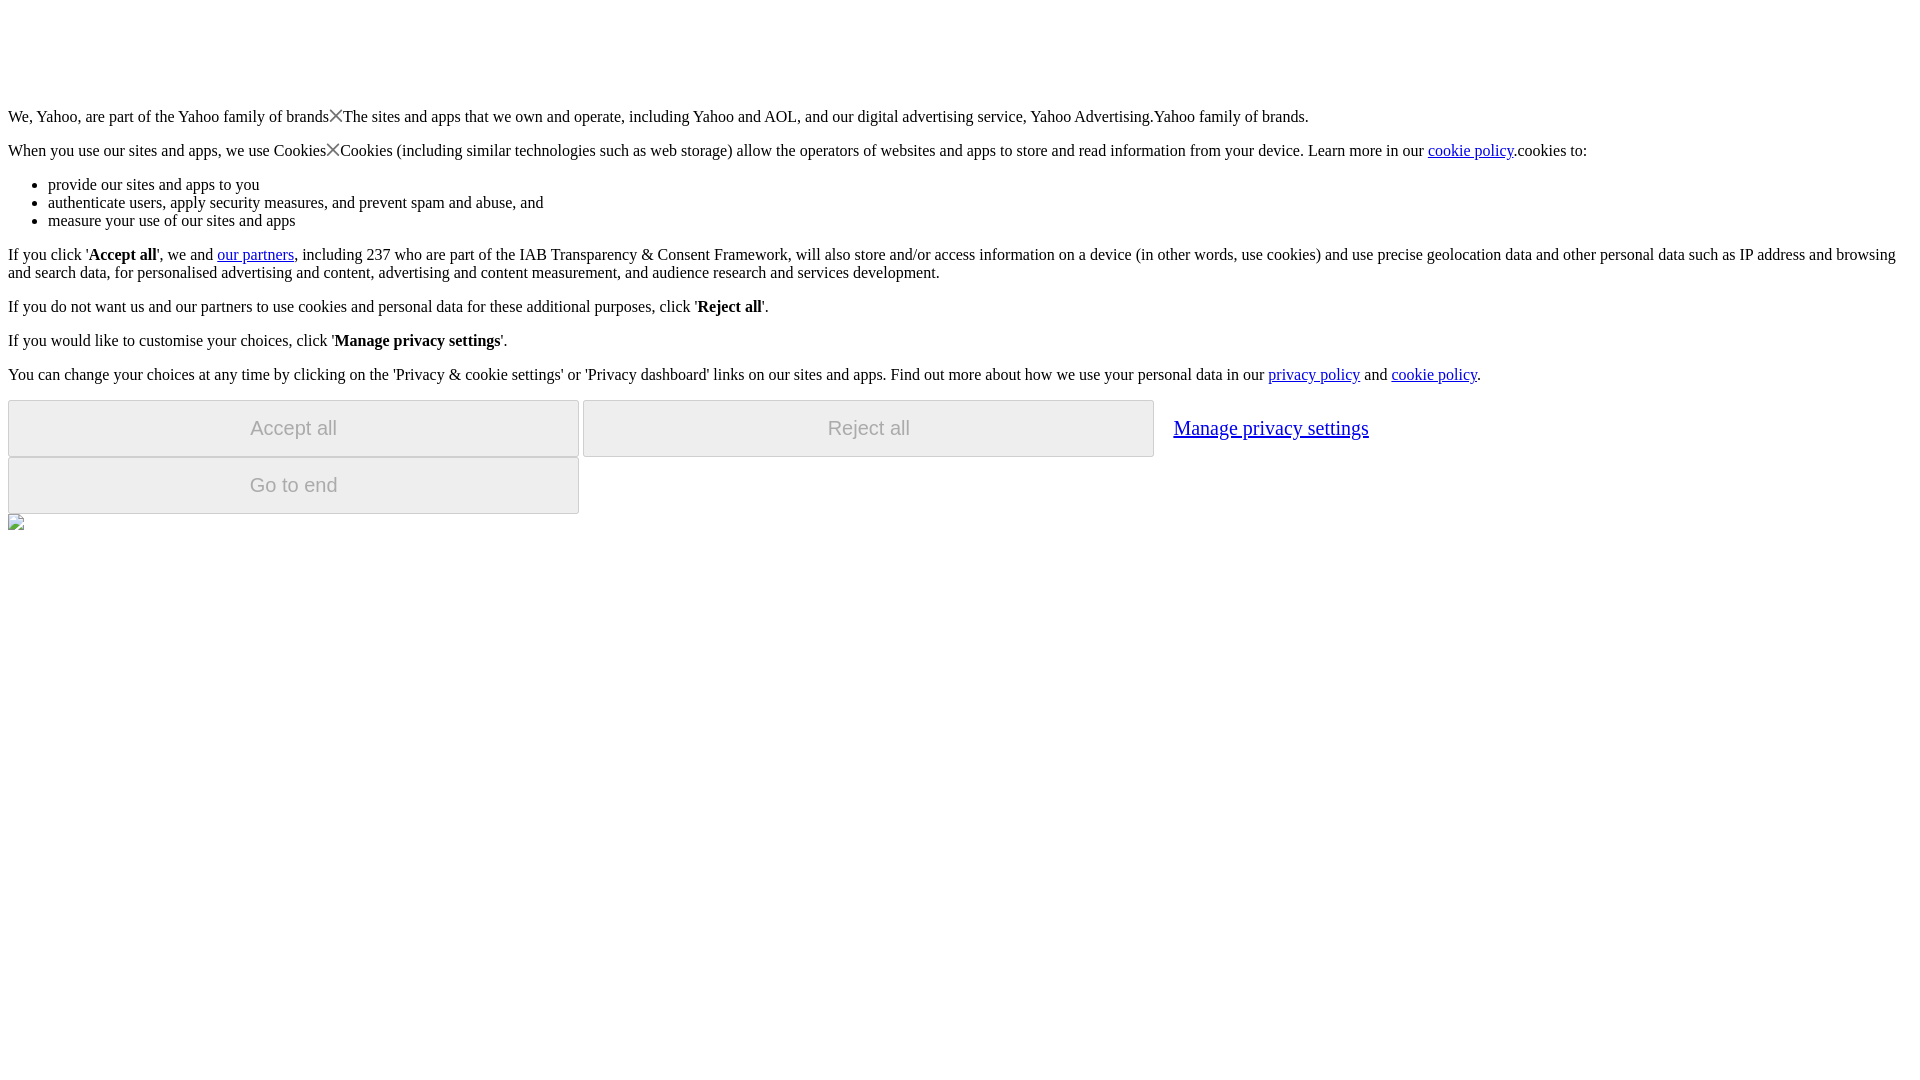 The image size is (1920, 1080). I want to click on Reject all, so click(868, 428).